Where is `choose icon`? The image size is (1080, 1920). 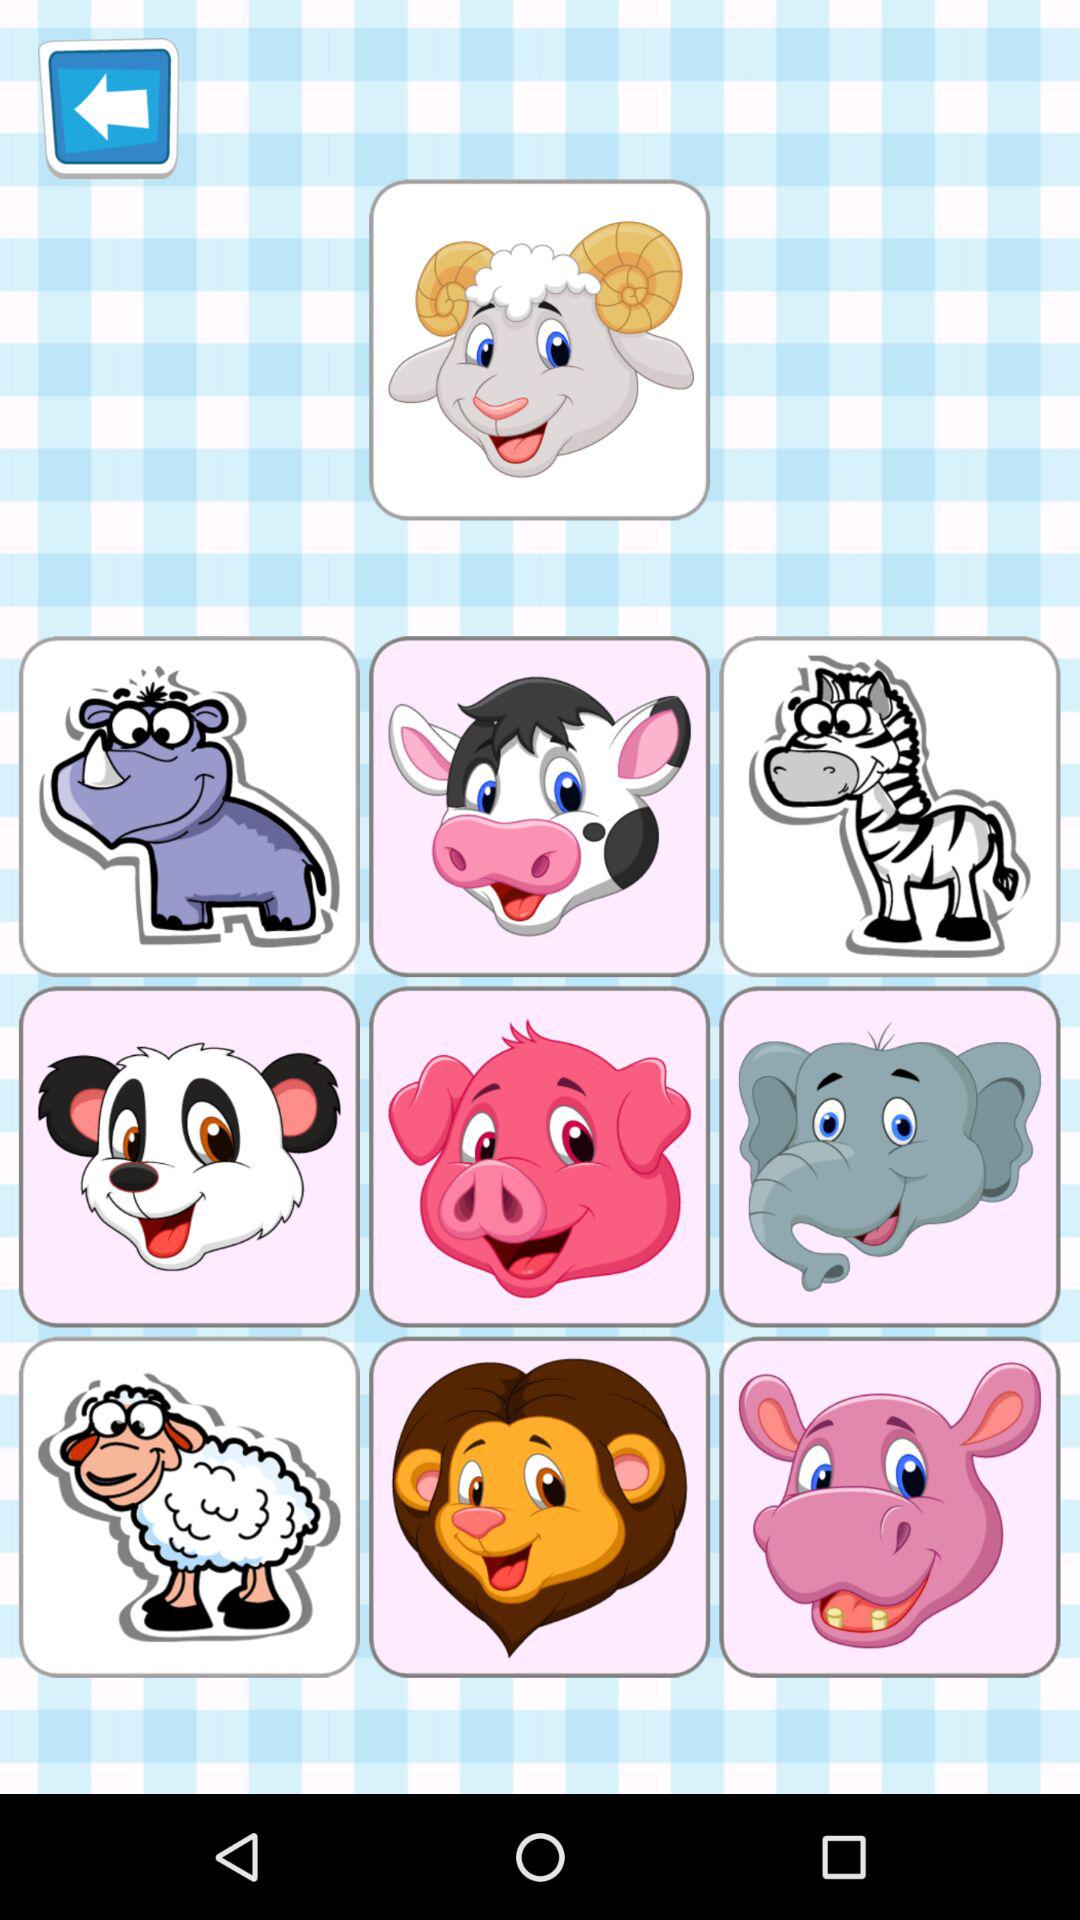
choose icon is located at coordinates (539, 349).